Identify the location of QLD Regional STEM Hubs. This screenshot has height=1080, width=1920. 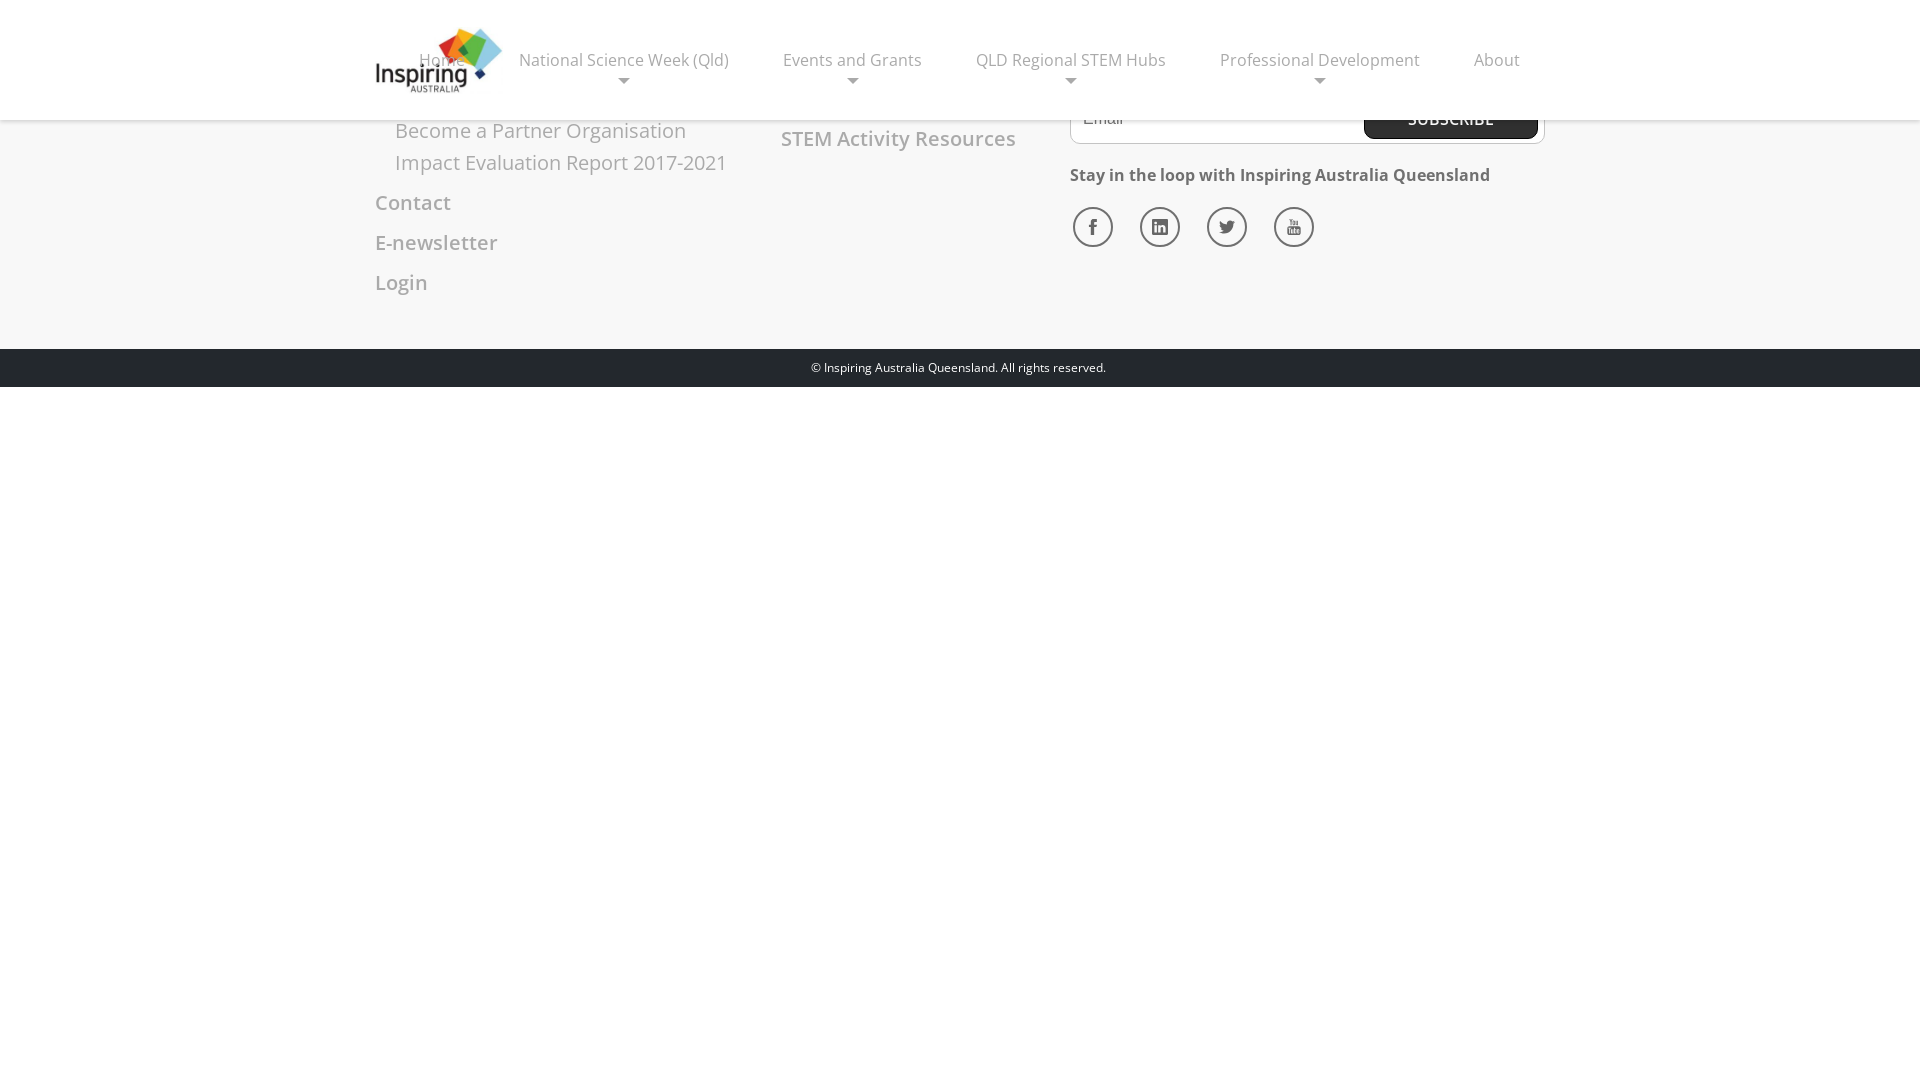
(1071, 60).